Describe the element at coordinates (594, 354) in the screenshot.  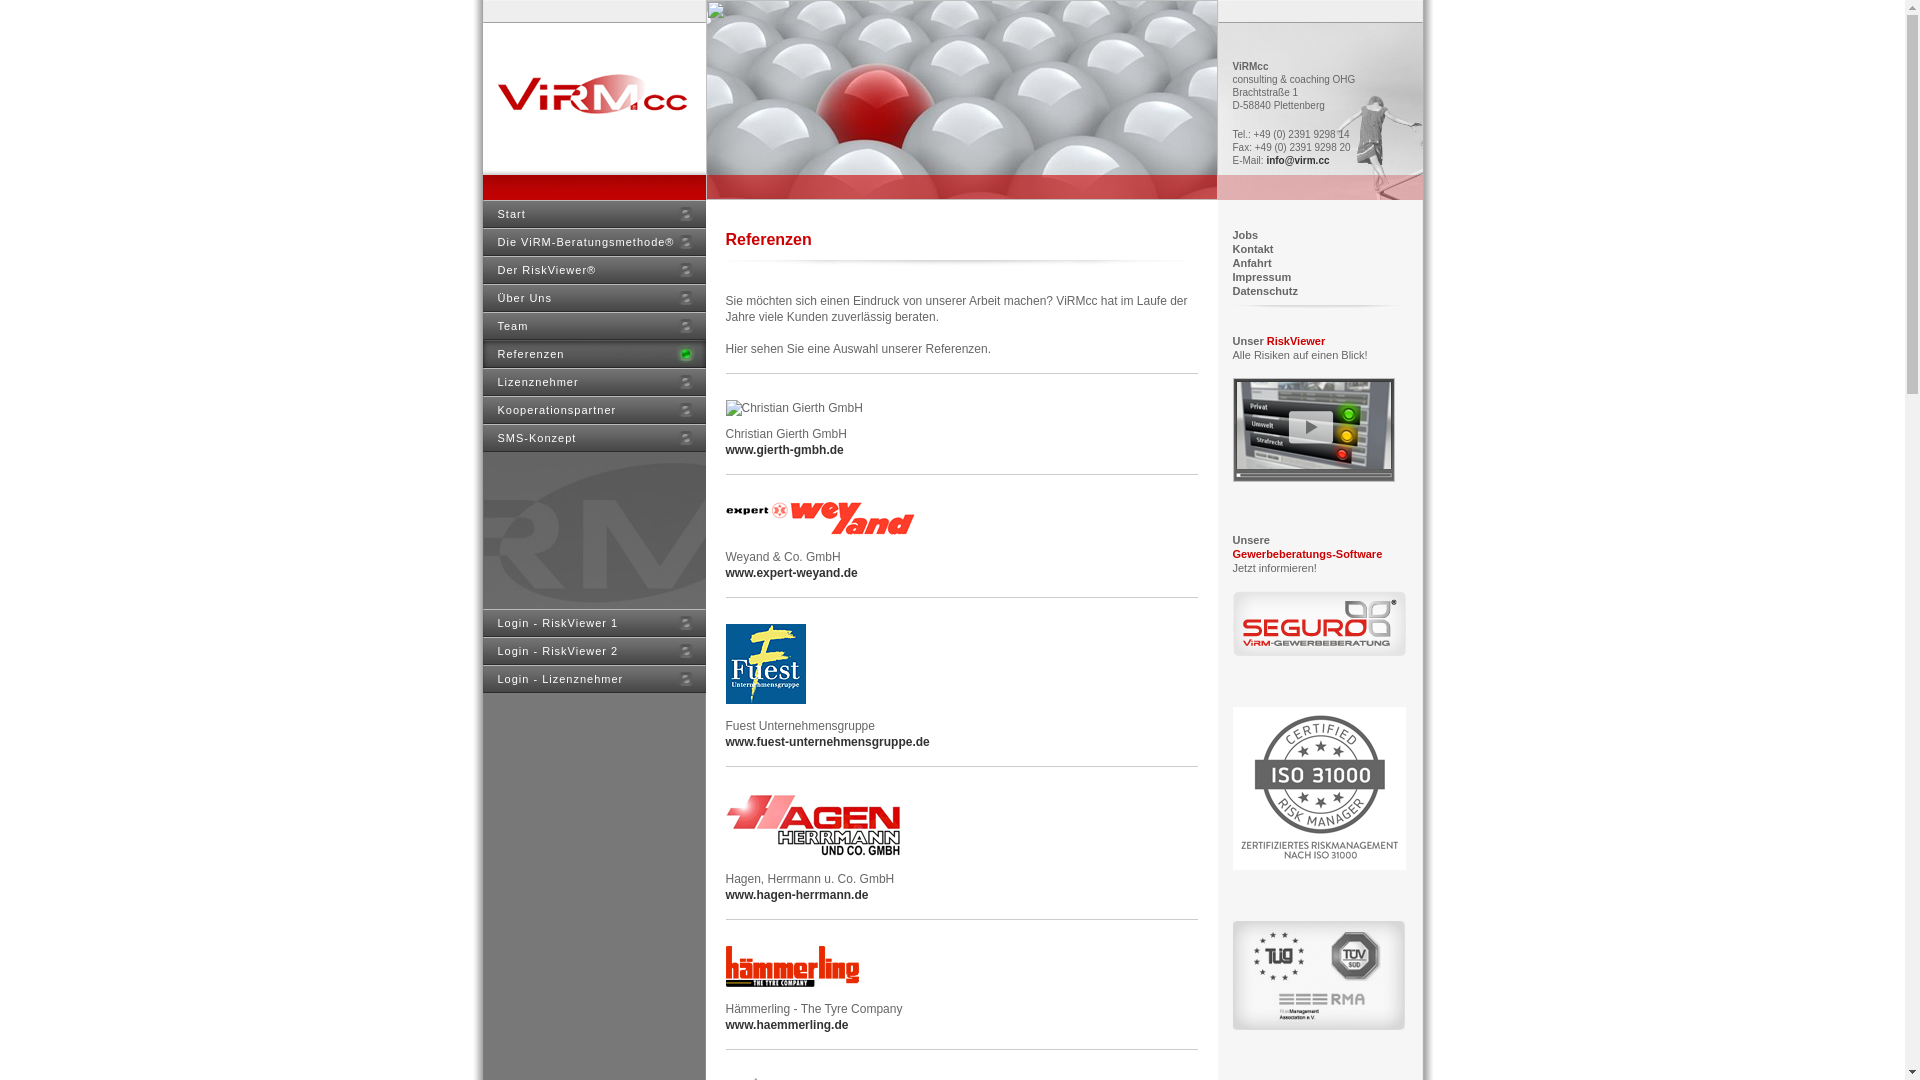
I see `Referenzen` at that location.